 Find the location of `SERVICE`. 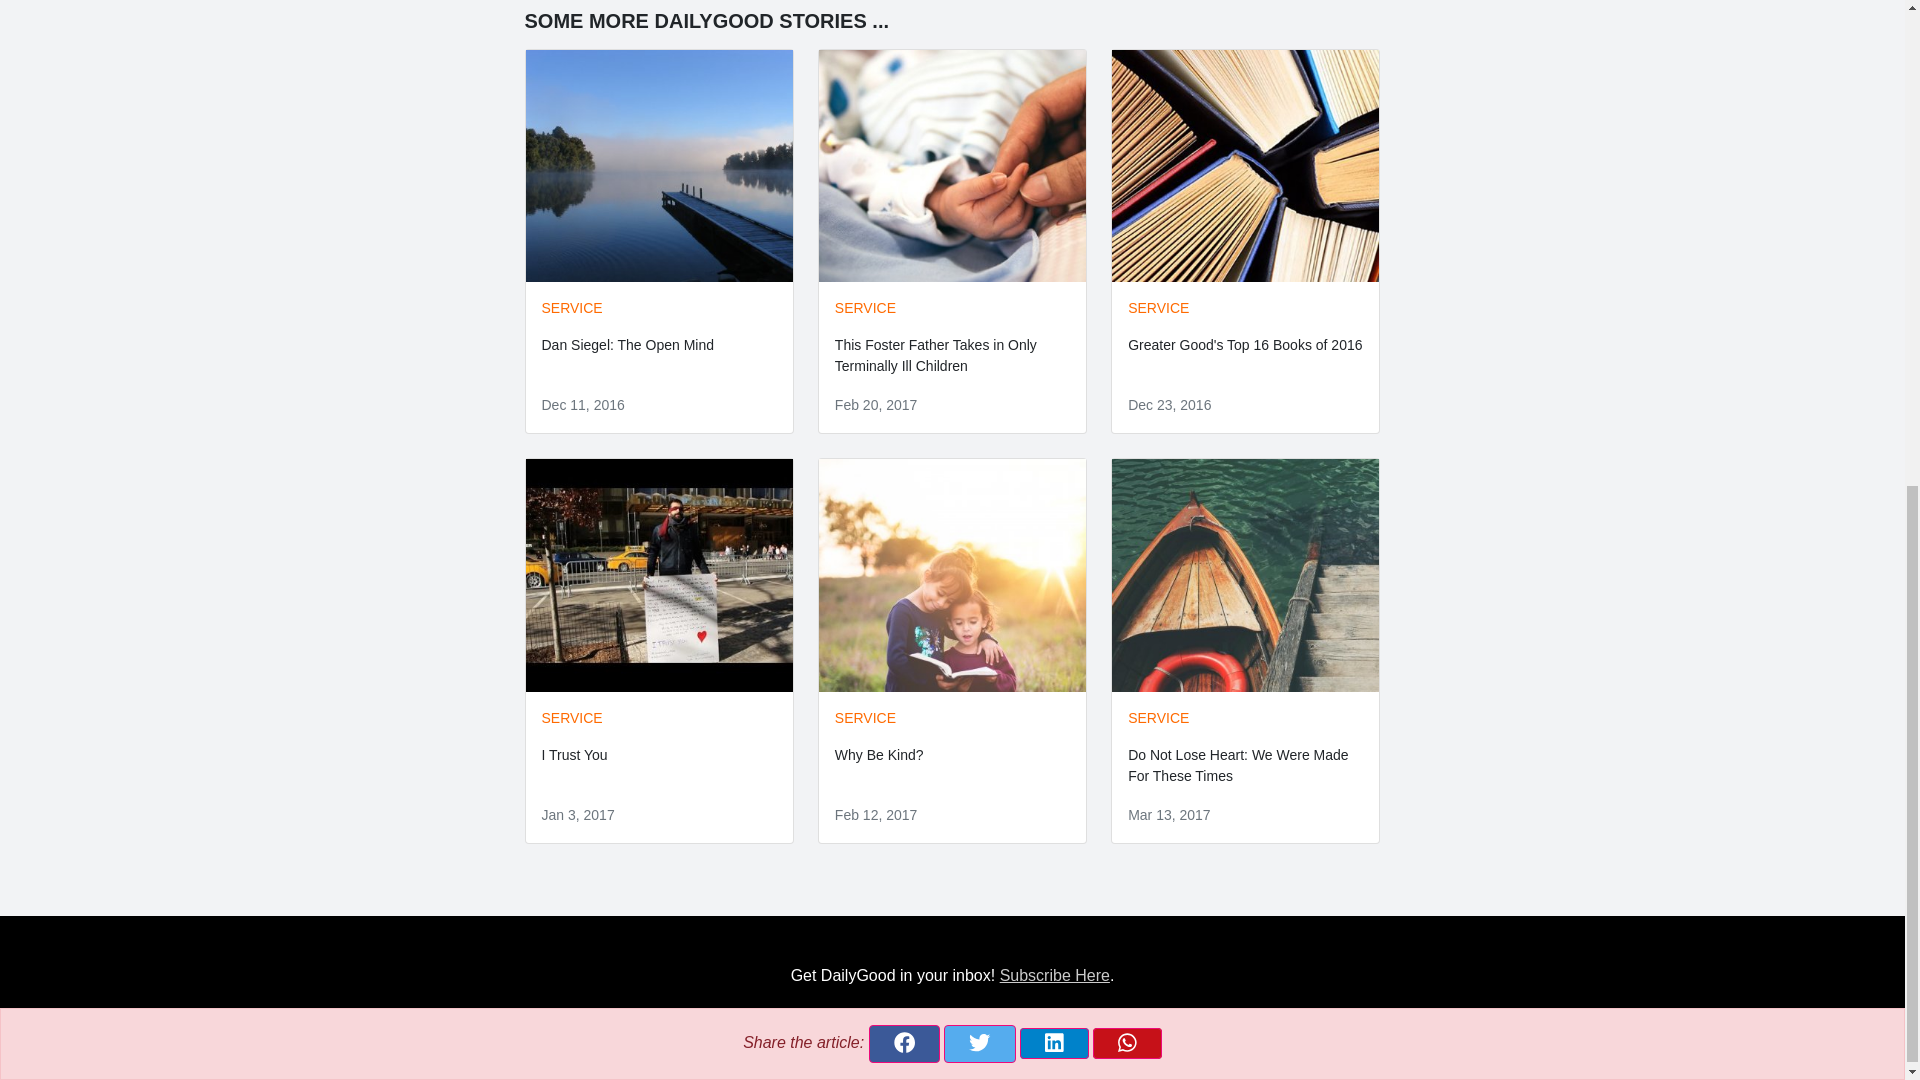

SERVICE is located at coordinates (866, 308).